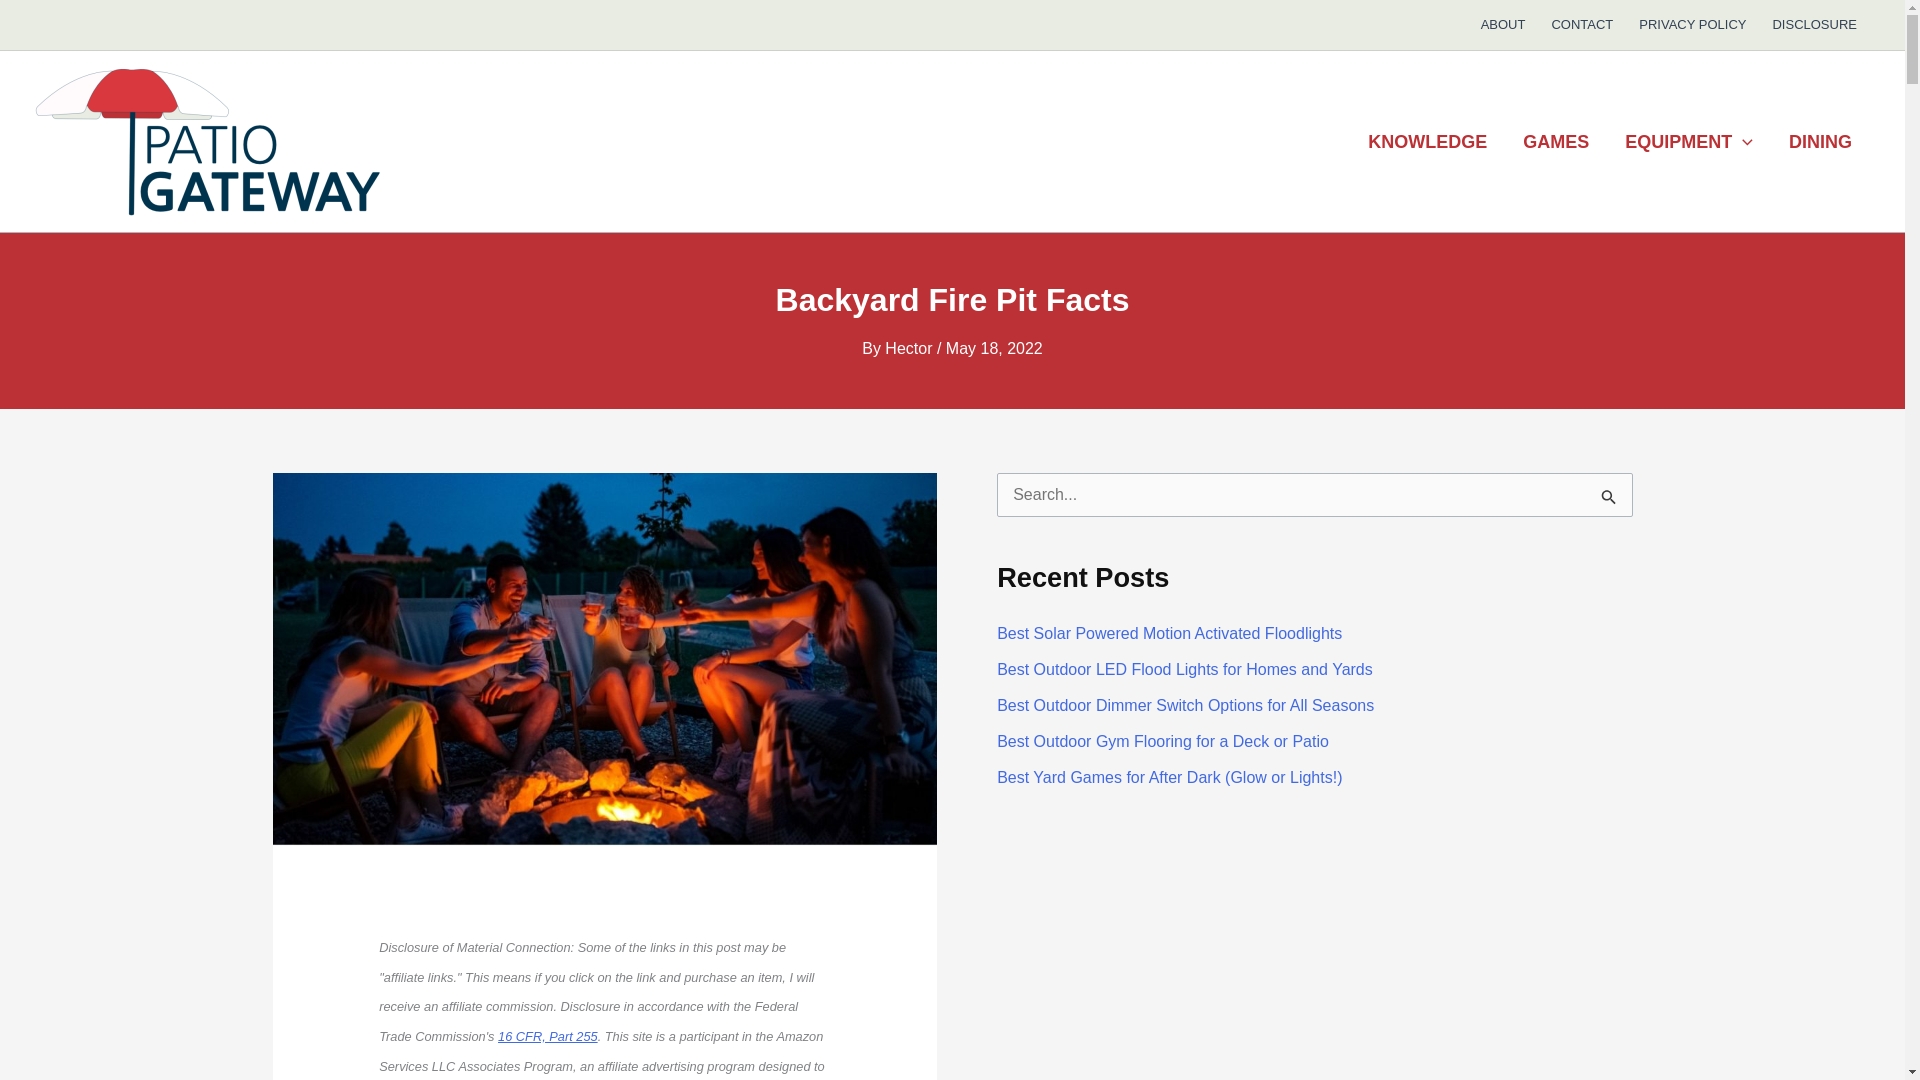 This screenshot has width=1920, height=1080. I want to click on PRIVACY POLICY, so click(1692, 24).